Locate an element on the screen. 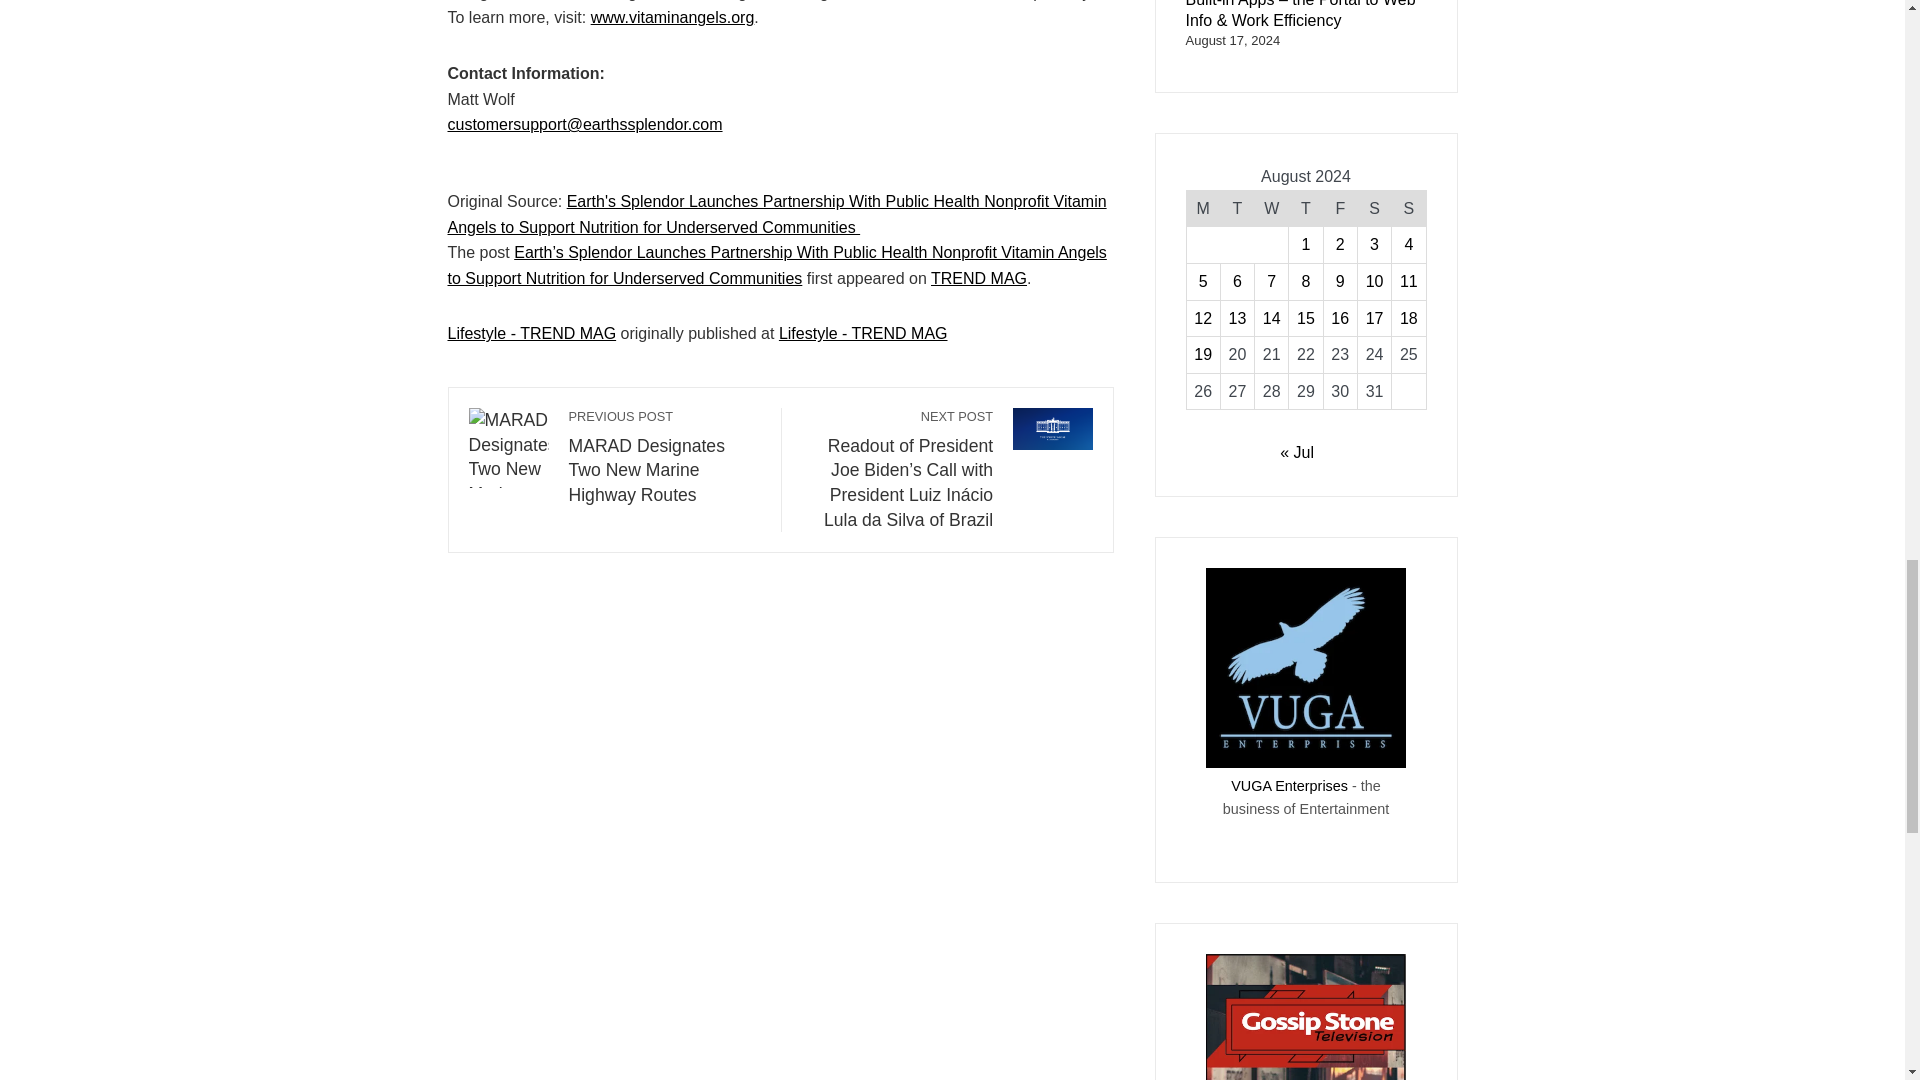 This screenshot has height=1080, width=1920. Lifestyle - TREND MAG is located at coordinates (532, 334).